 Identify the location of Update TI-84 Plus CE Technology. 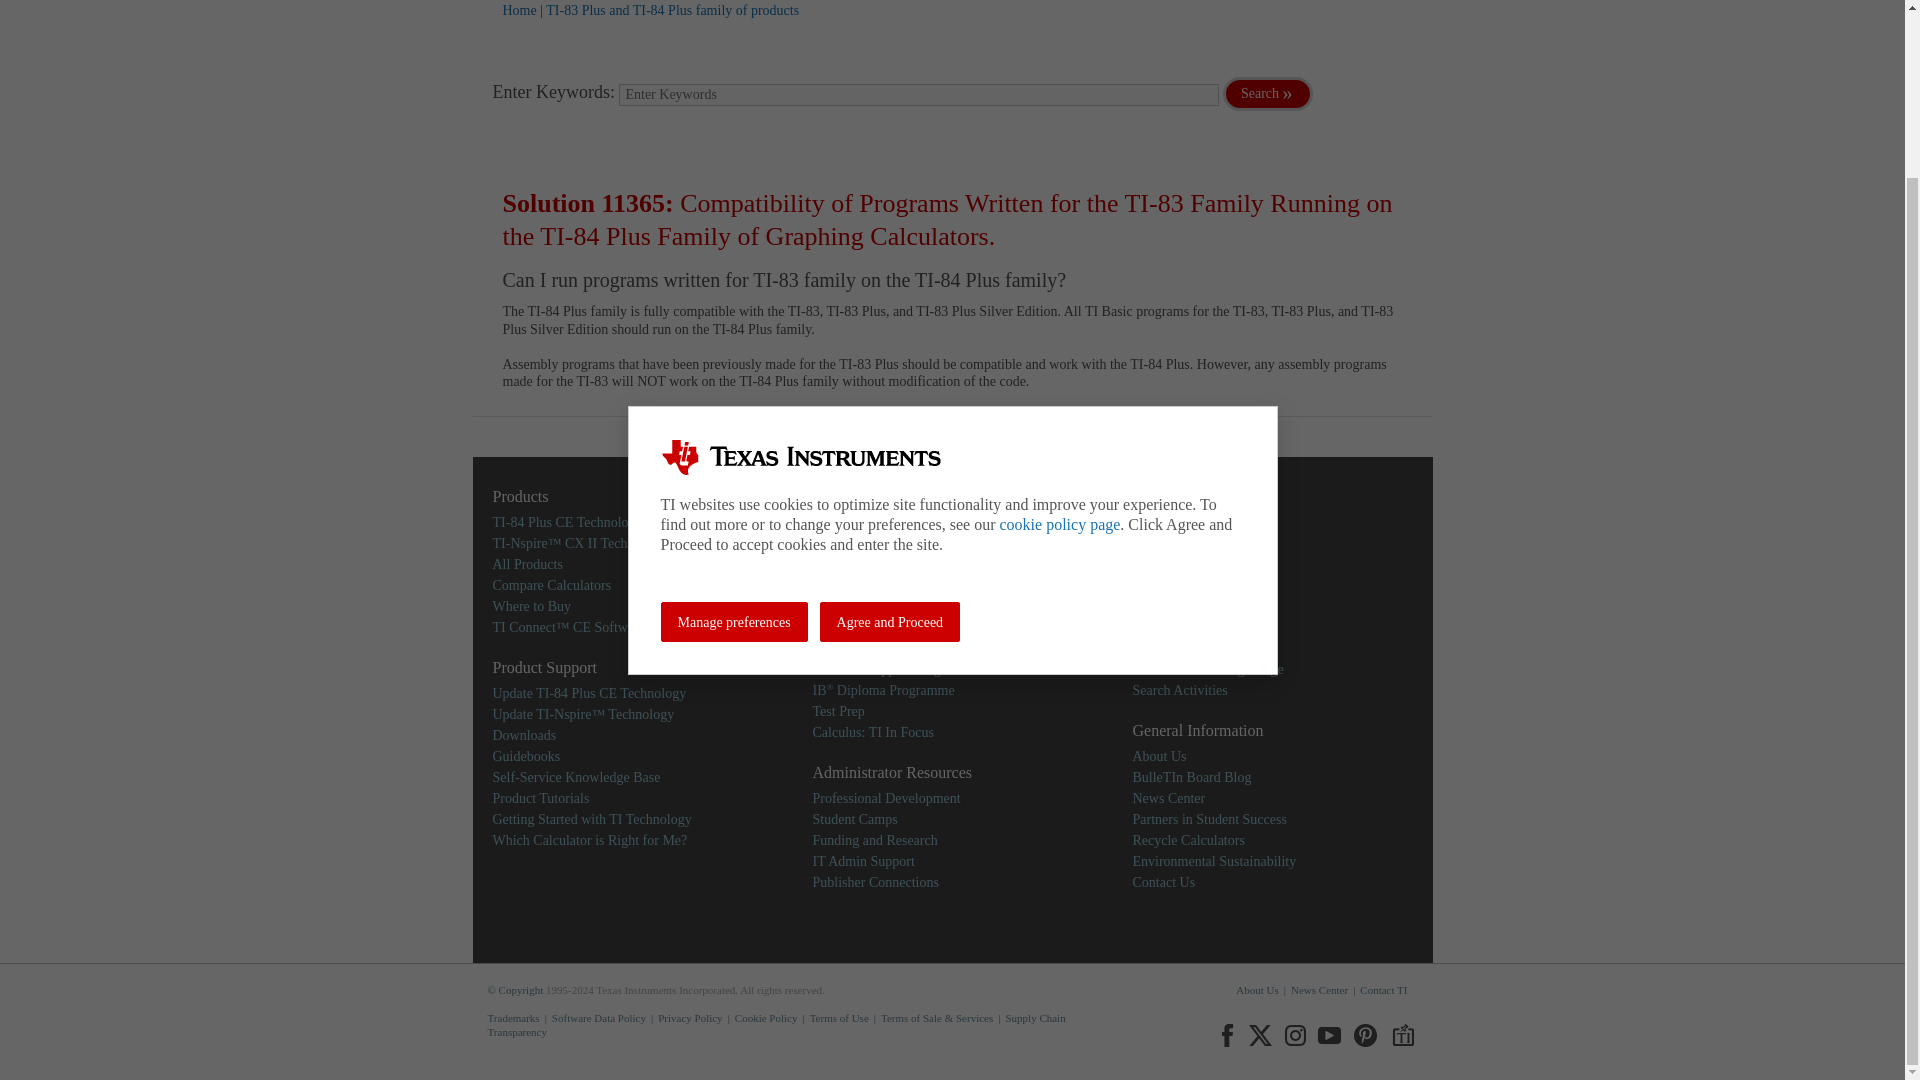
(588, 692).